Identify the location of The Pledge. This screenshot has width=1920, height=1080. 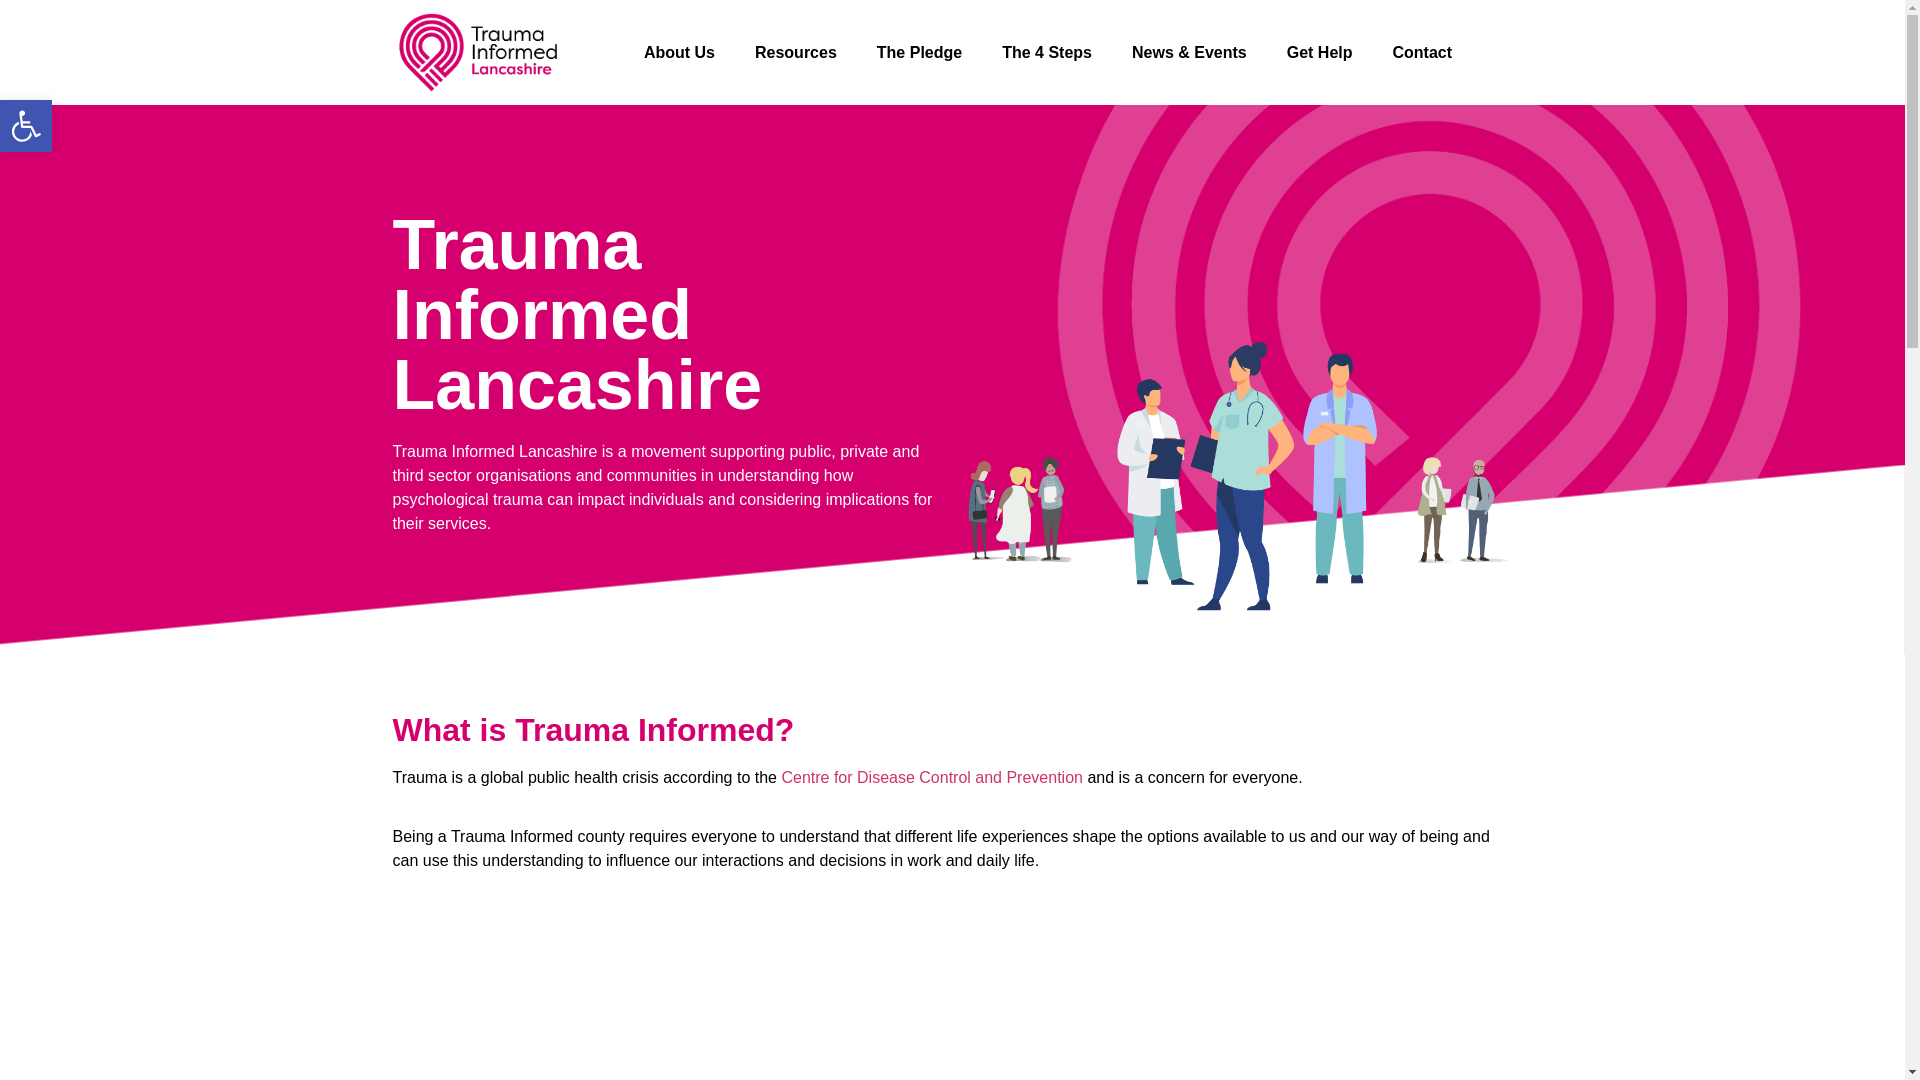
(1422, 52).